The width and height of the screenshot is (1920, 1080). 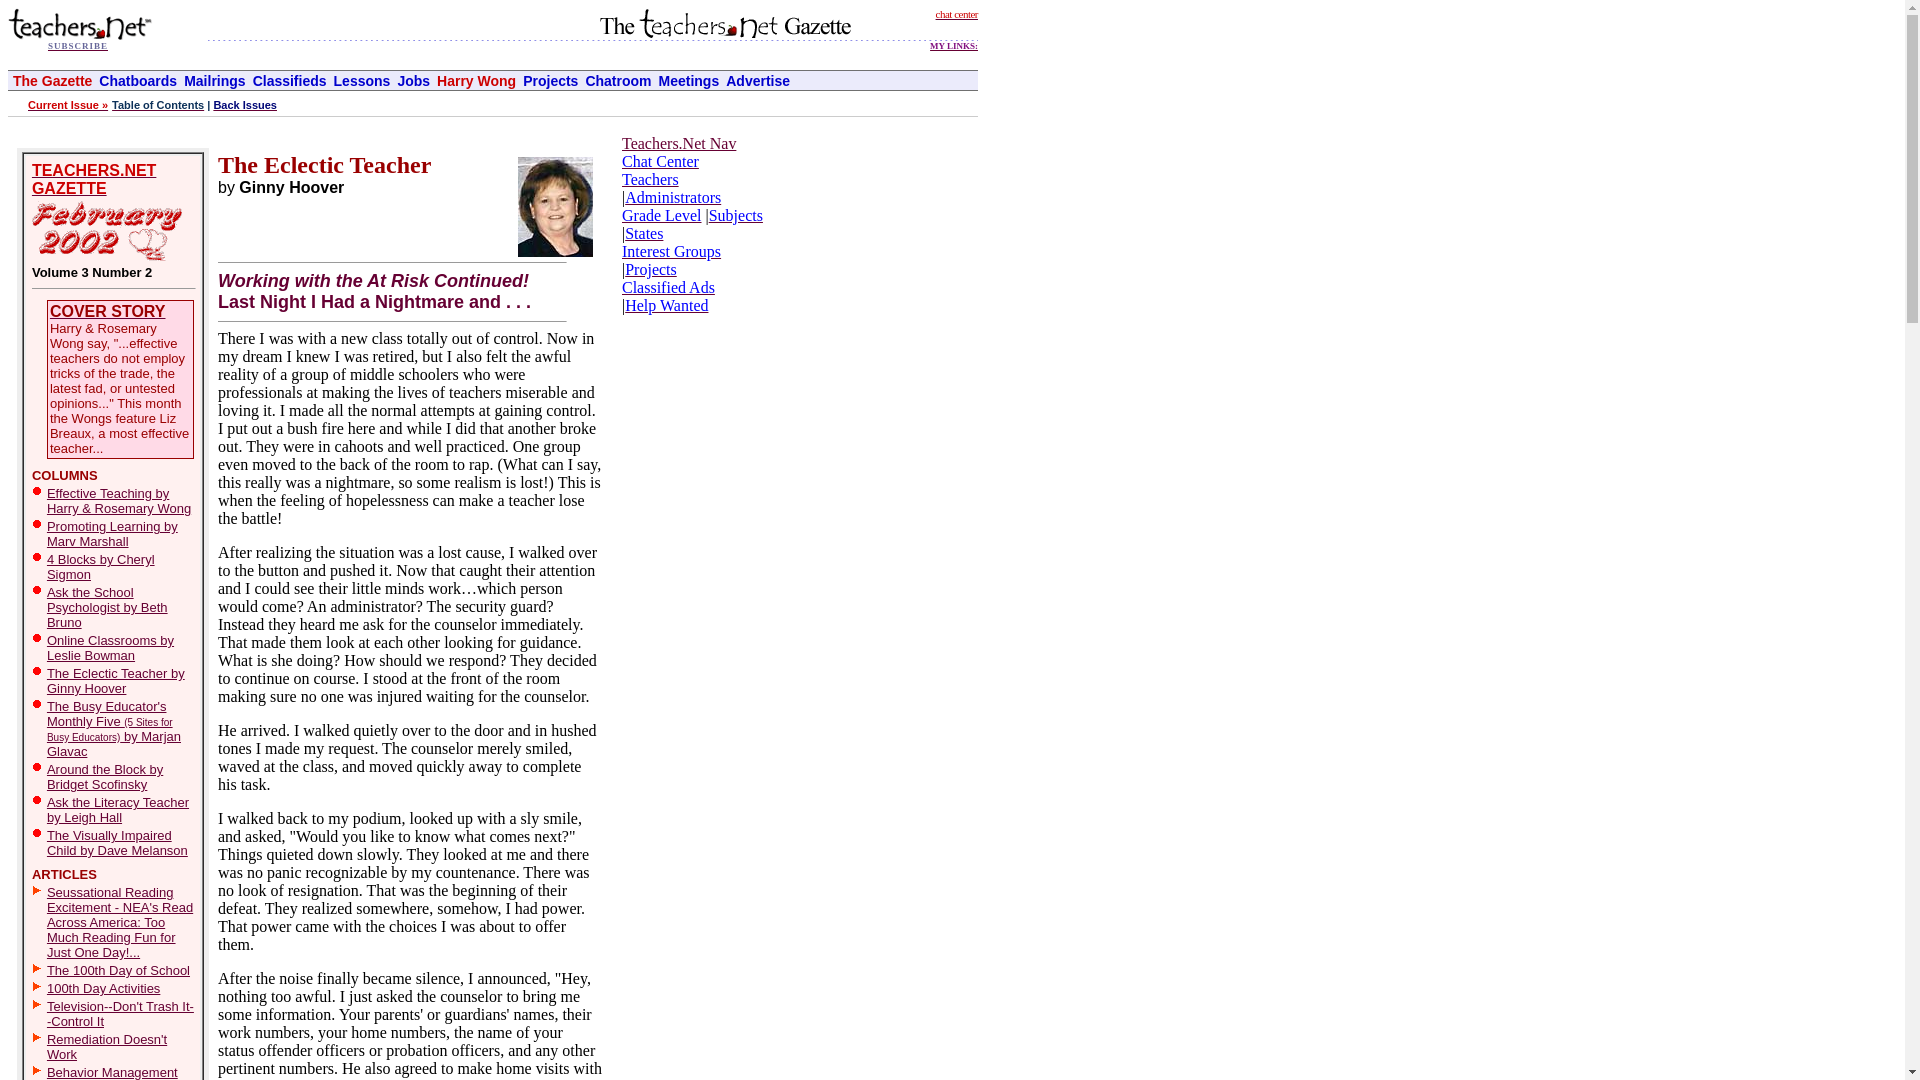 What do you see at coordinates (290, 80) in the screenshot?
I see `Classifieds` at bounding box center [290, 80].